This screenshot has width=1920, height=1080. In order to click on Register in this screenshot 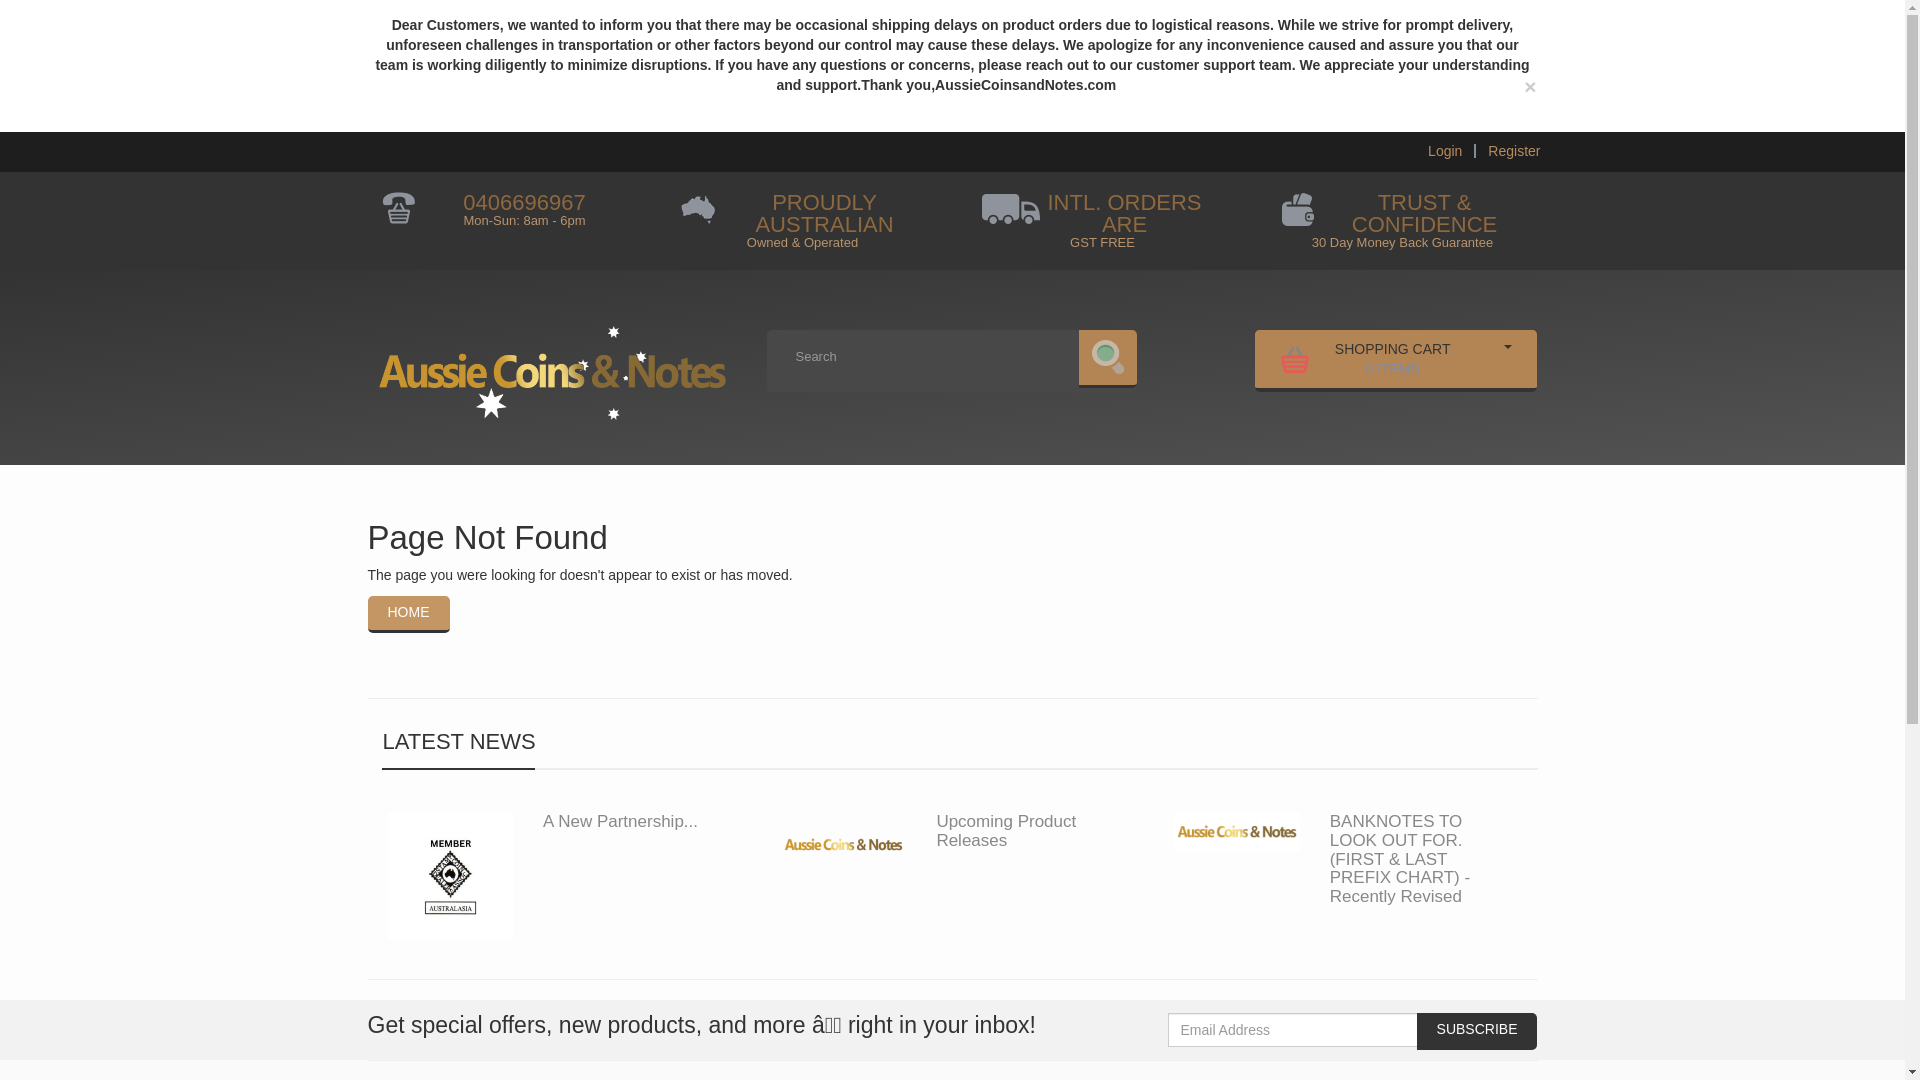, I will do `click(524, 202)`.